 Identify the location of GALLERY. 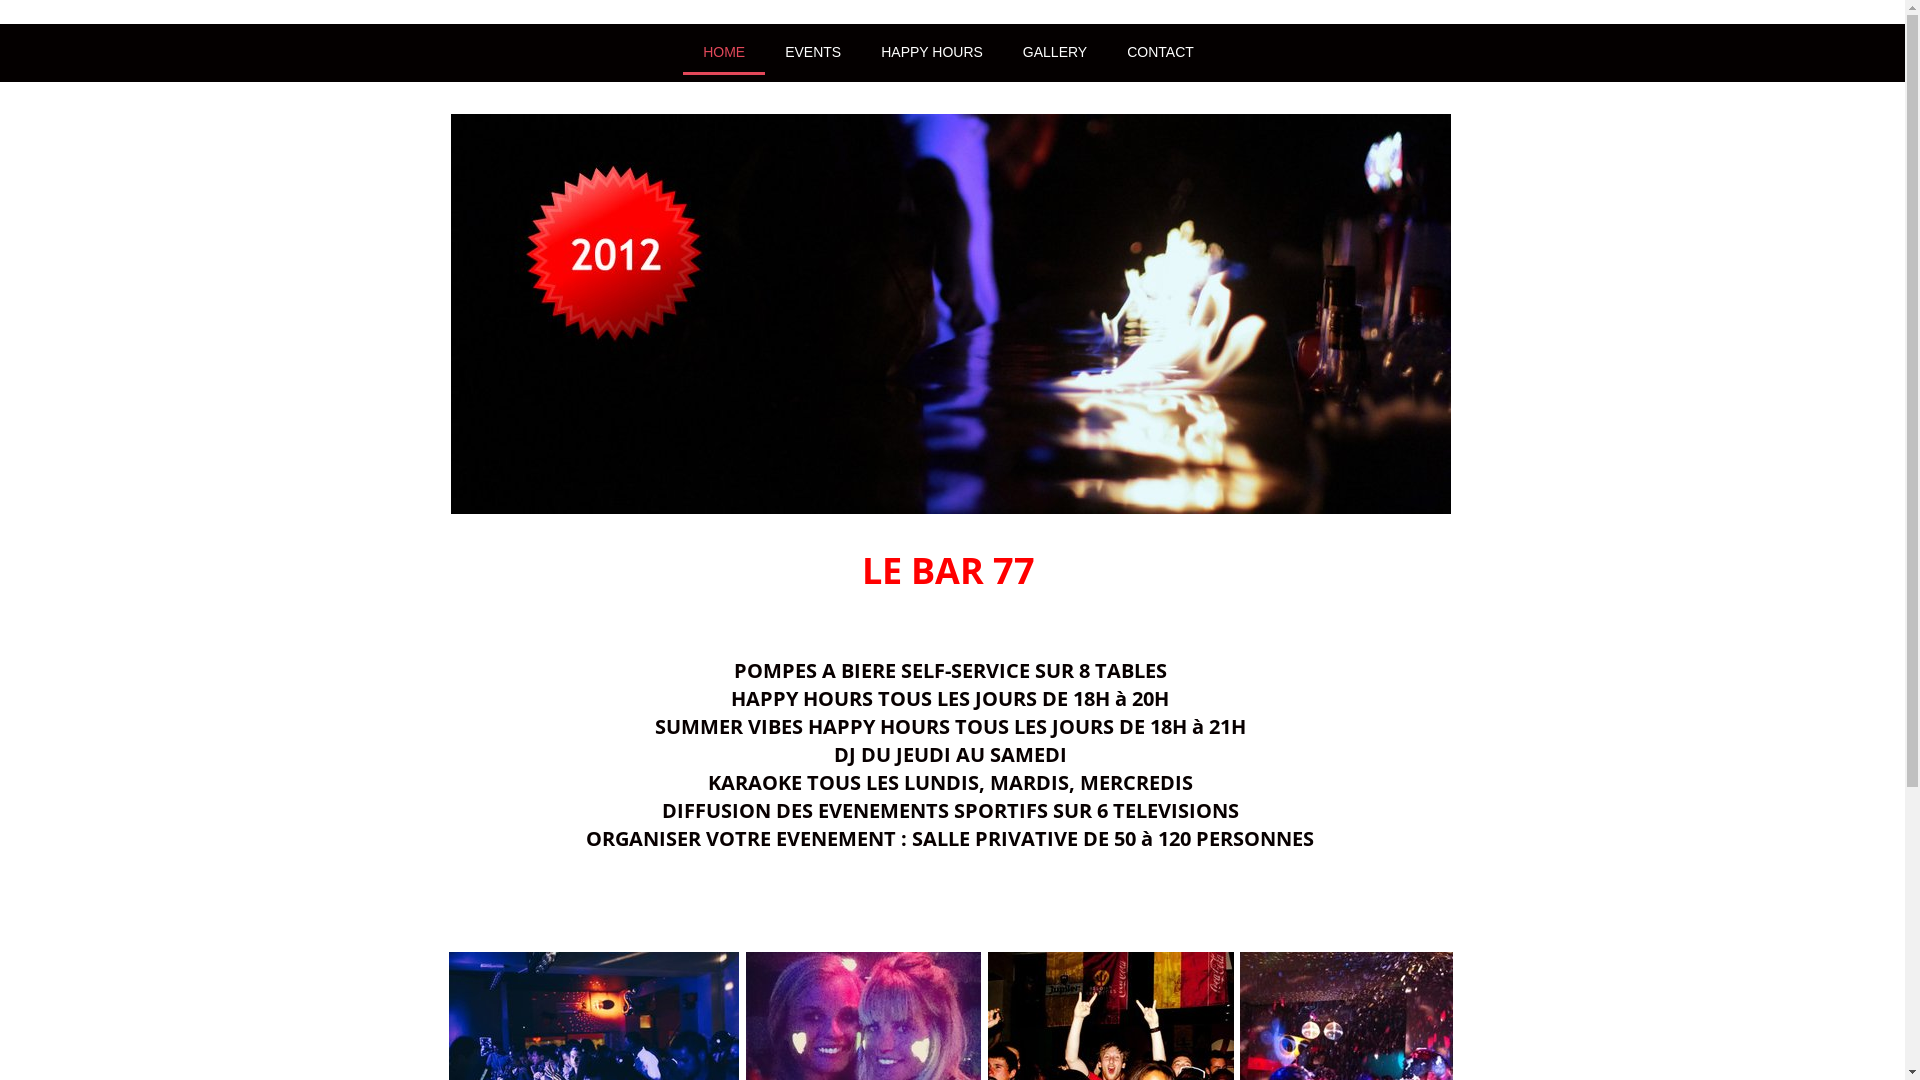
(1054, 52).